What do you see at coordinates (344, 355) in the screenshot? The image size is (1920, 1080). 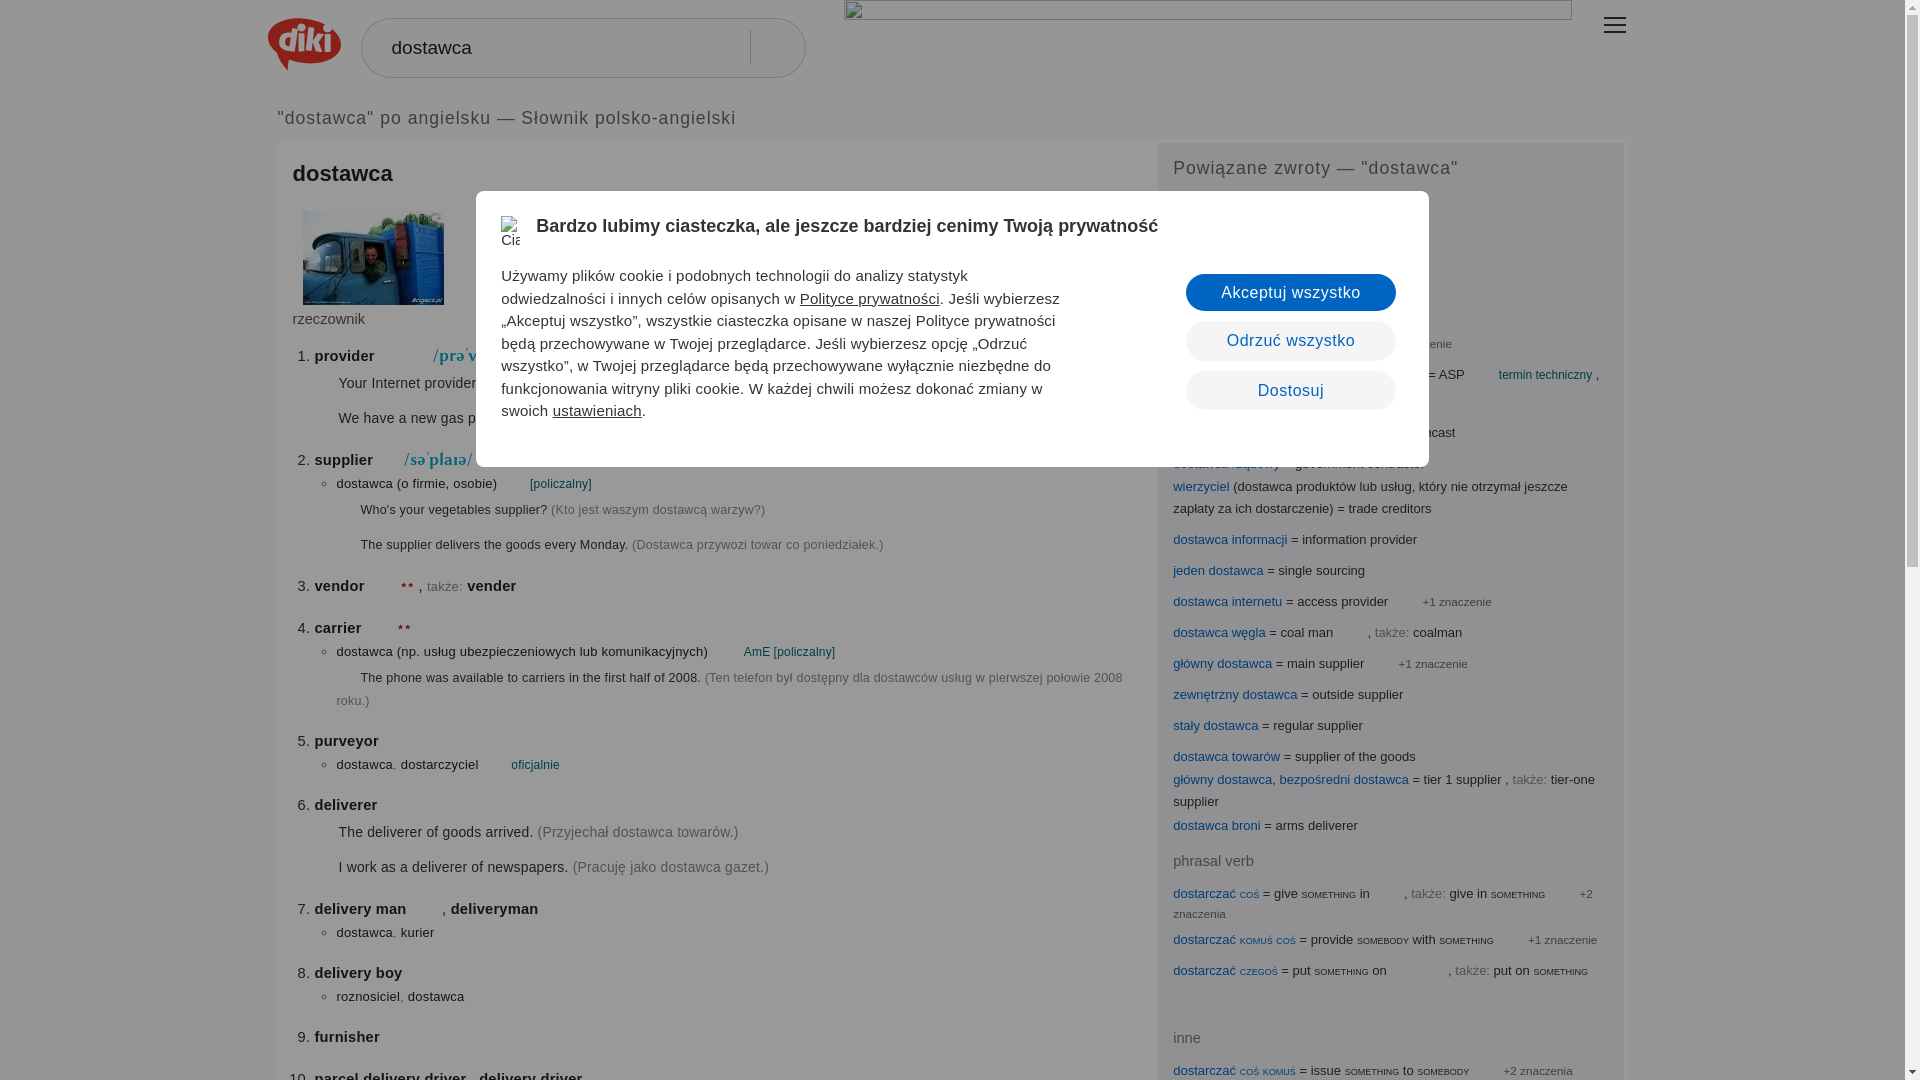 I see `provider` at bounding box center [344, 355].